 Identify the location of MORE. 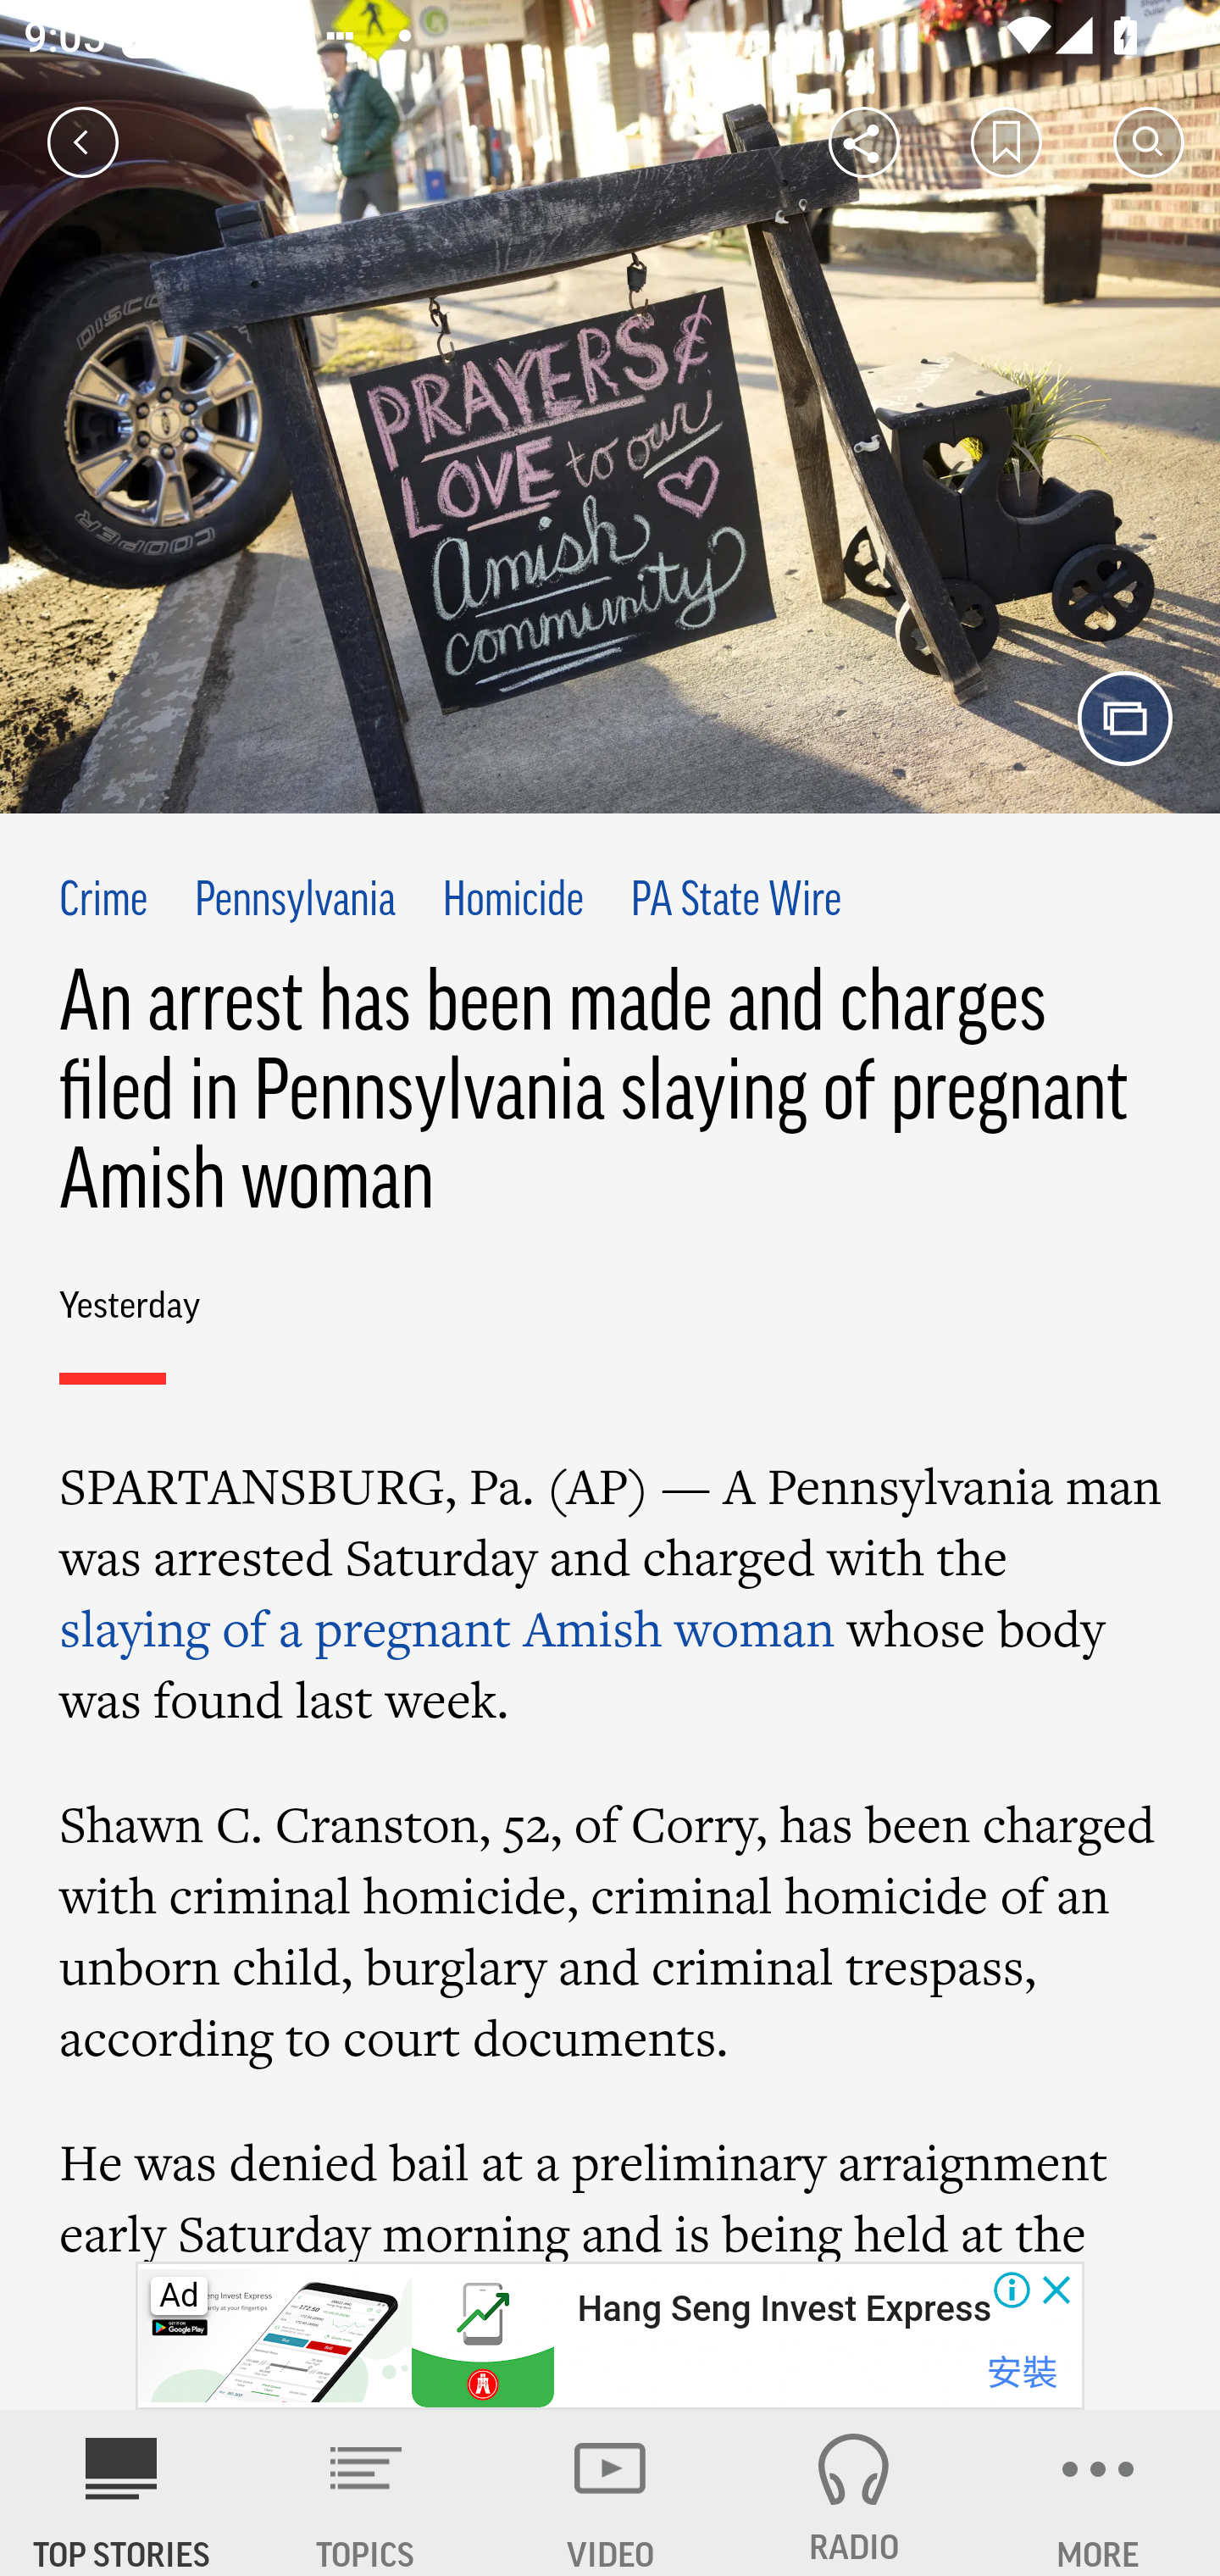
(1098, 2493).